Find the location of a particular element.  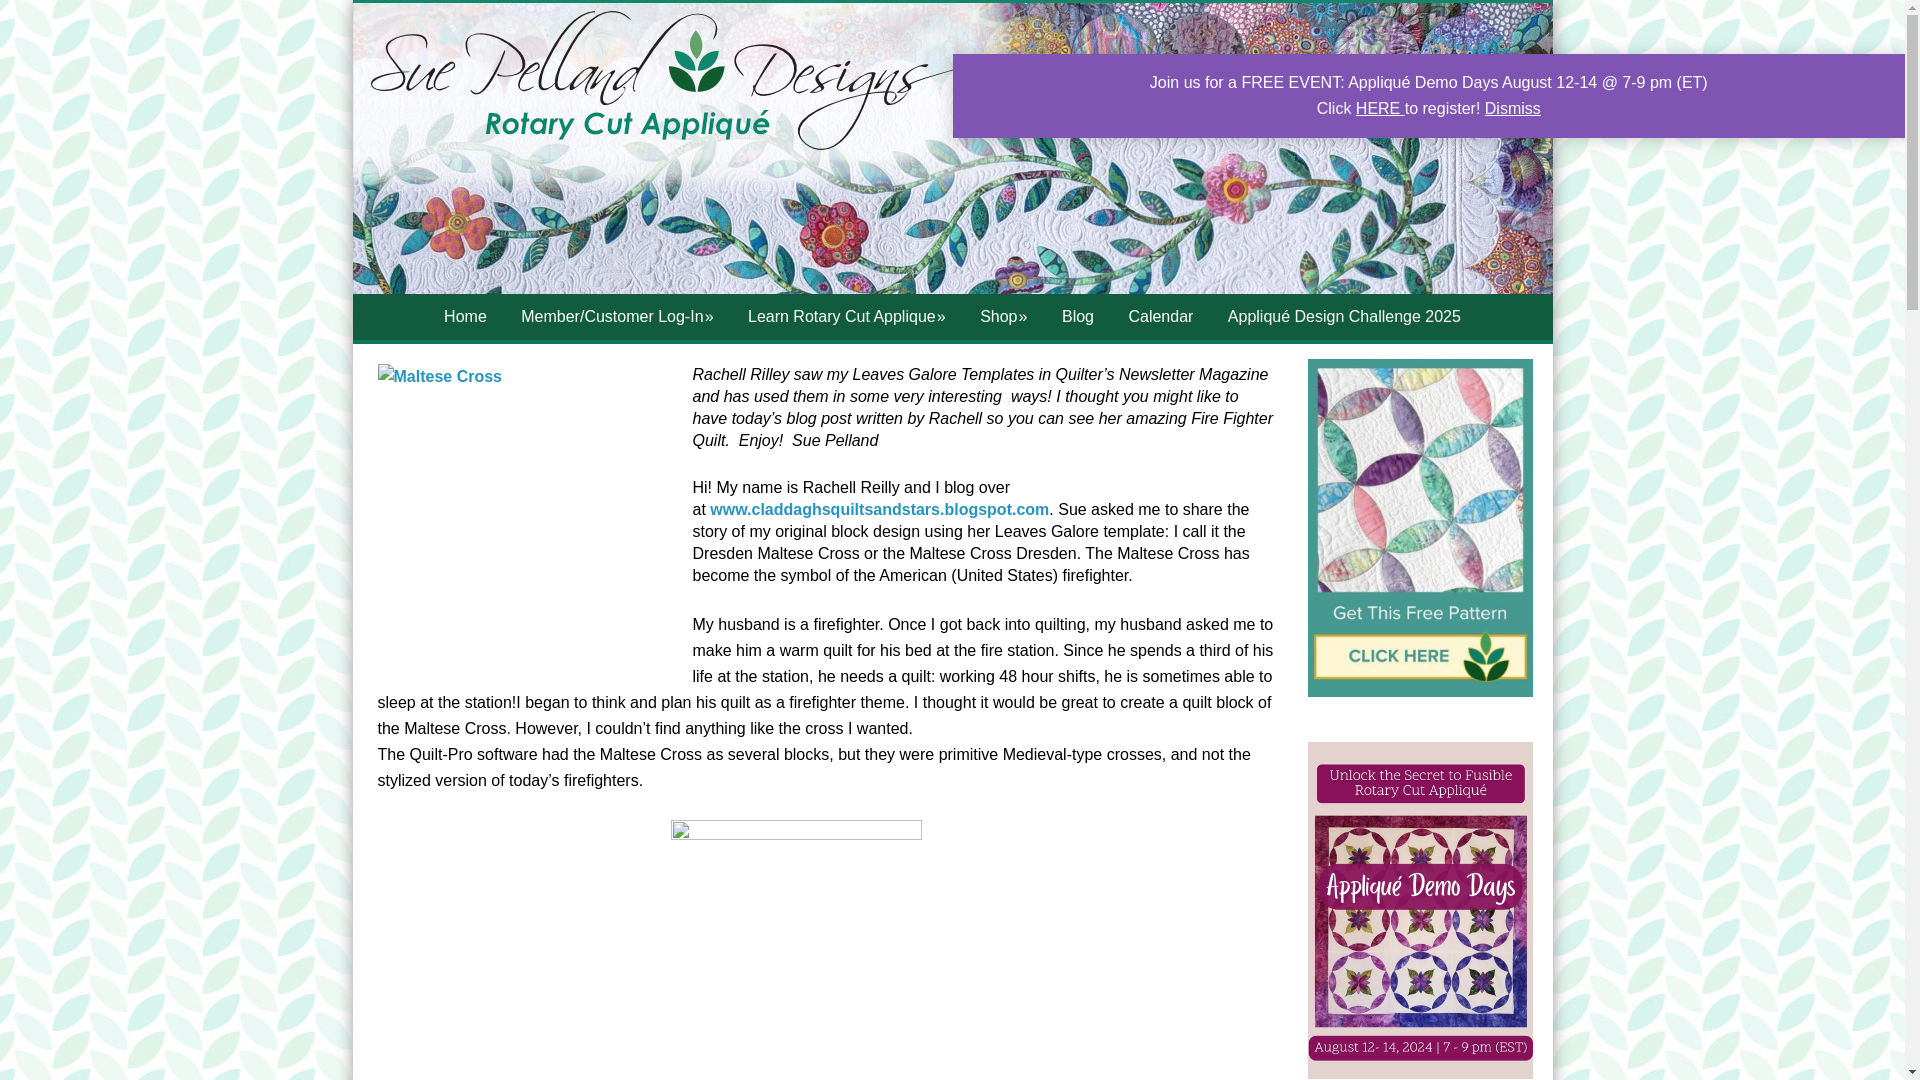

Home is located at coordinates (464, 316).